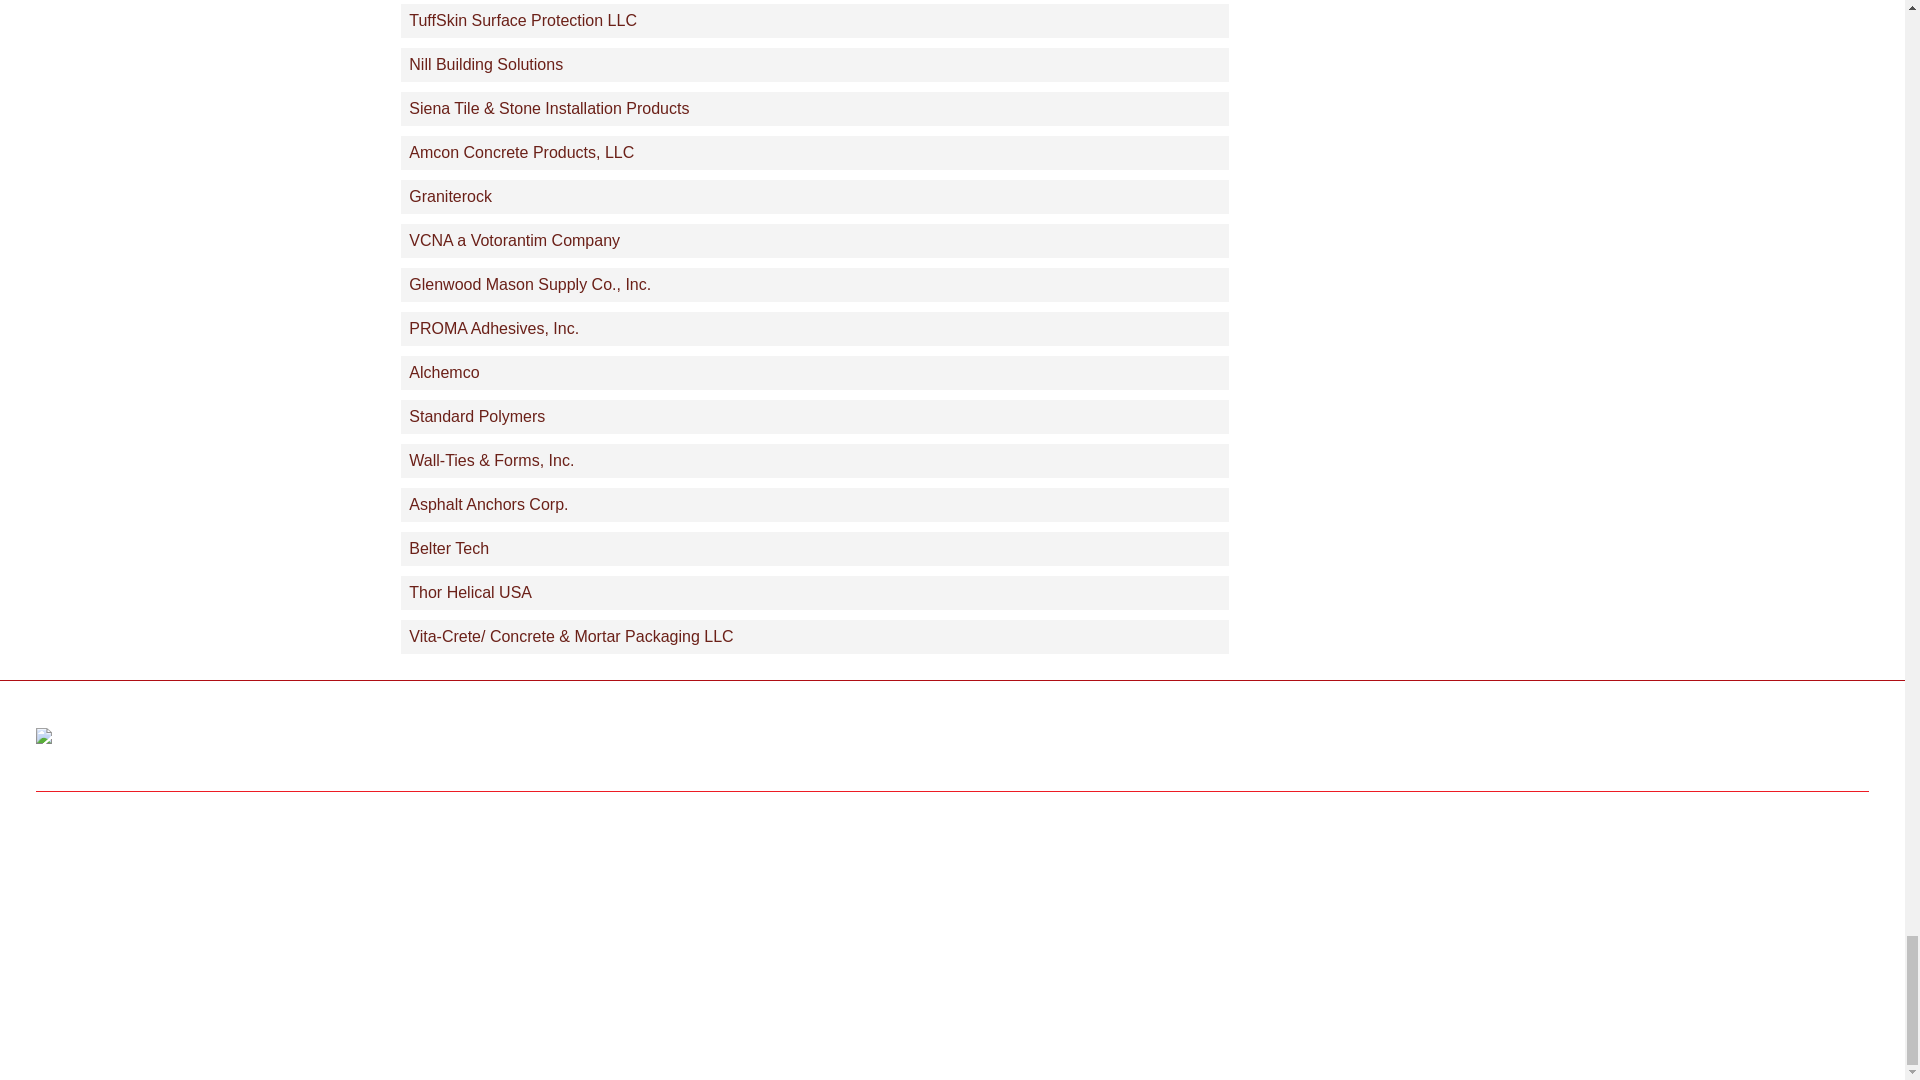  Describe the element at coordinates (1629, 742) in the screenshot. I see `Twitter` at that location.